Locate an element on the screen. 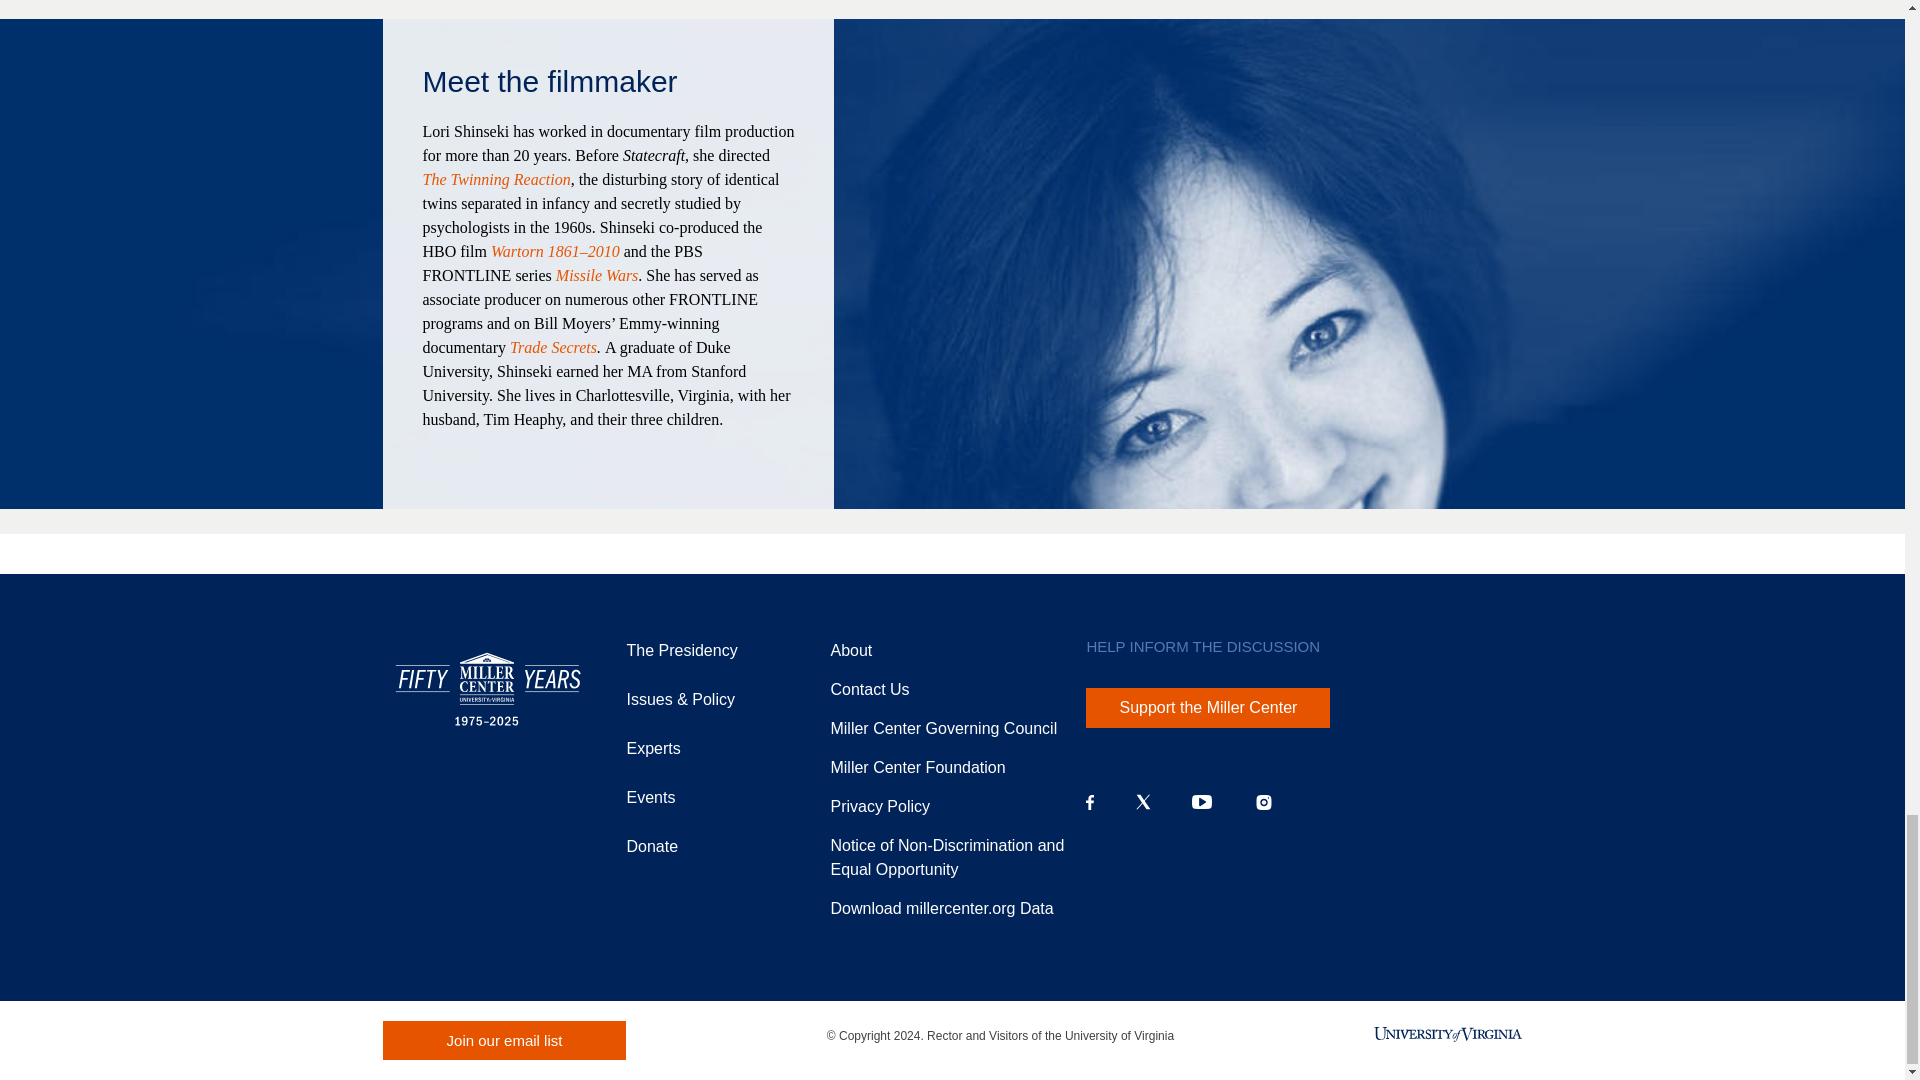  Miller Center Web Privacy Policy is located at coordinates (879, 806).